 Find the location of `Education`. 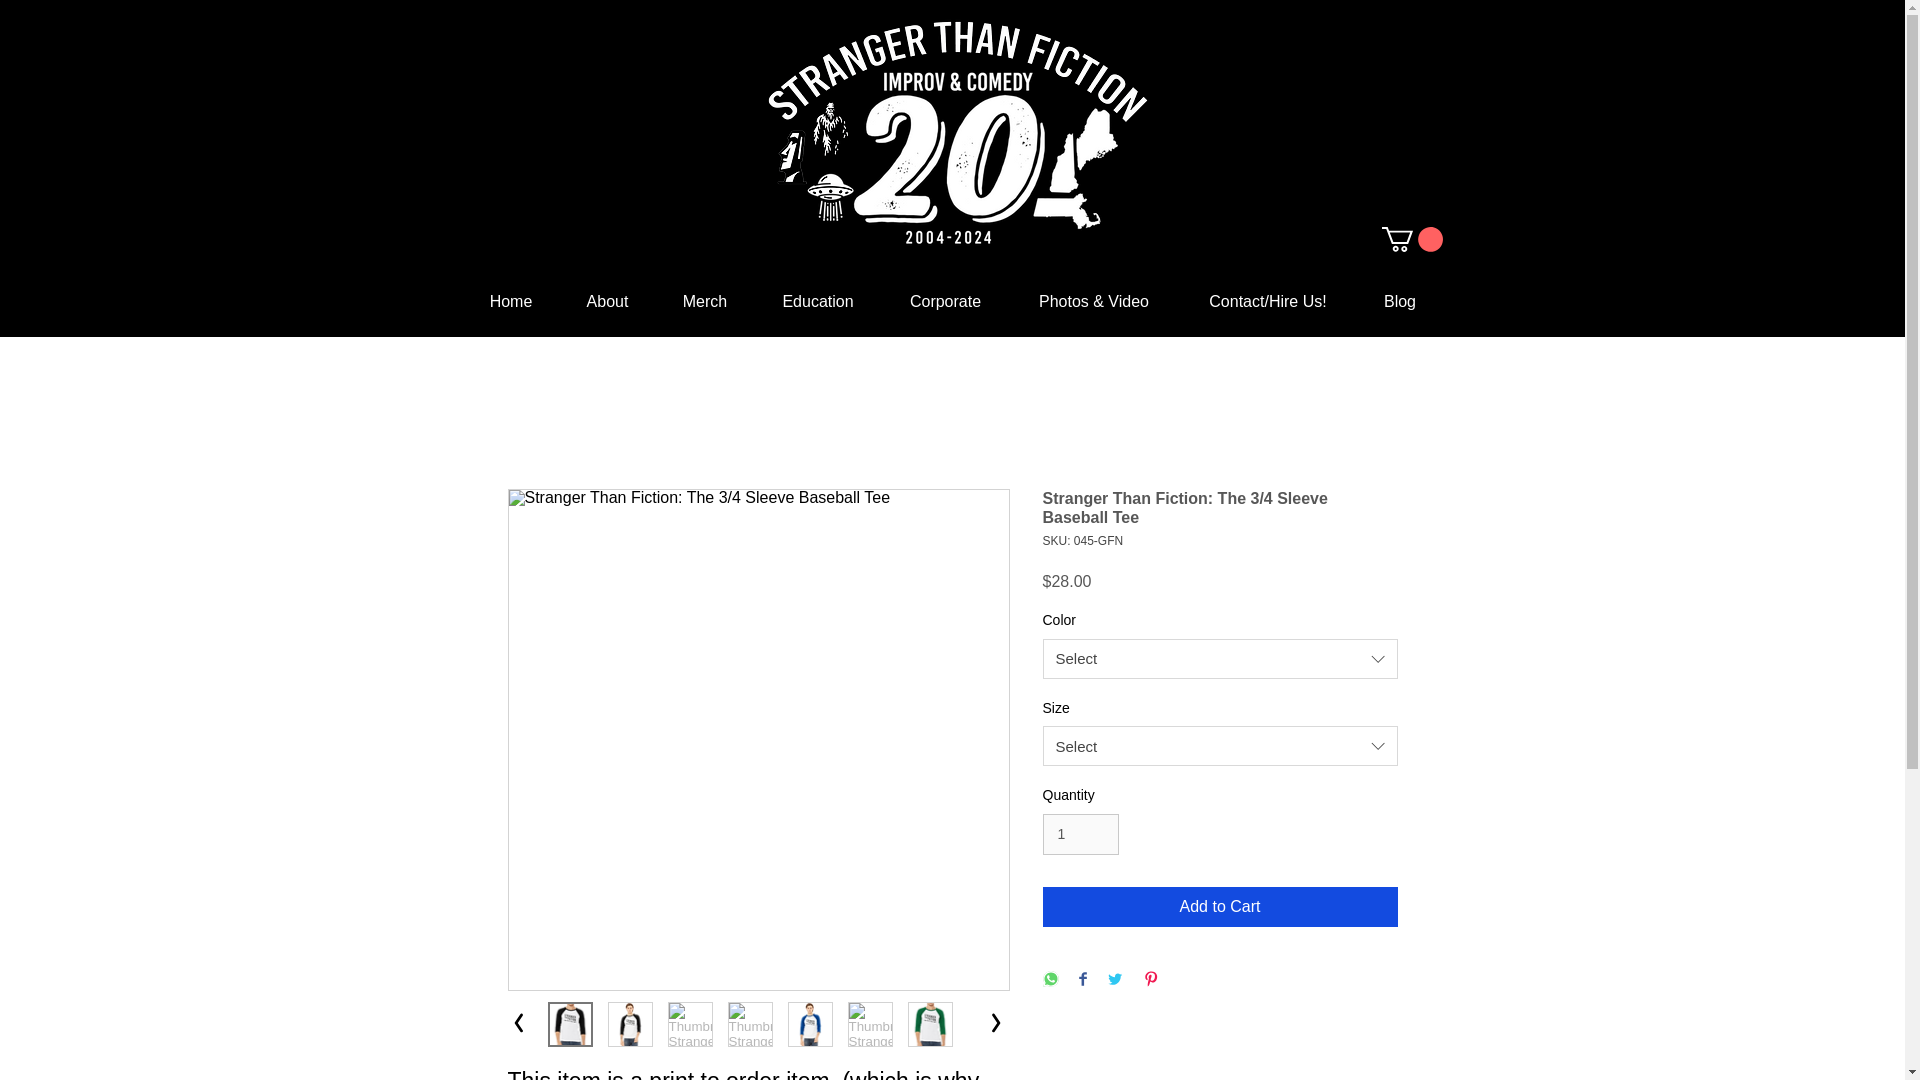

Education is located at coordinates (818, 301).